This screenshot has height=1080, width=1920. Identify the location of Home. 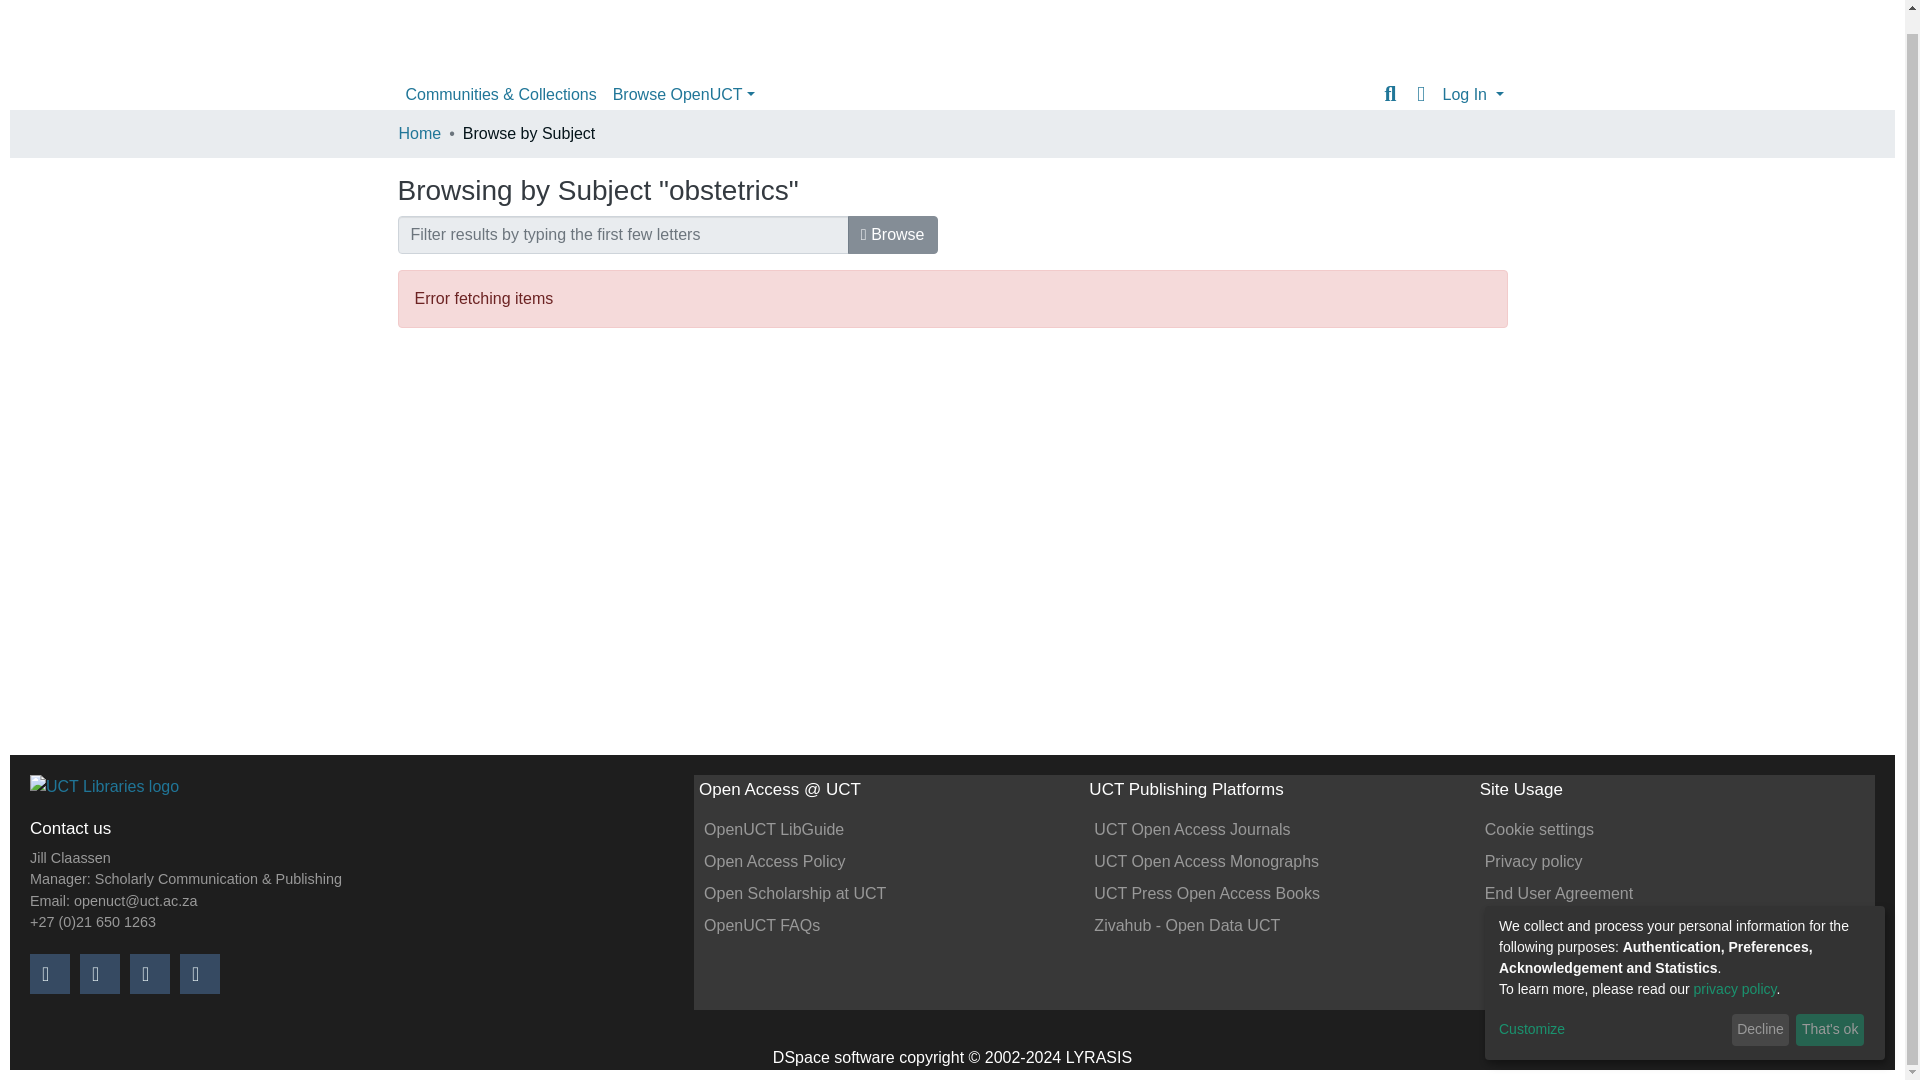
(419, 134).